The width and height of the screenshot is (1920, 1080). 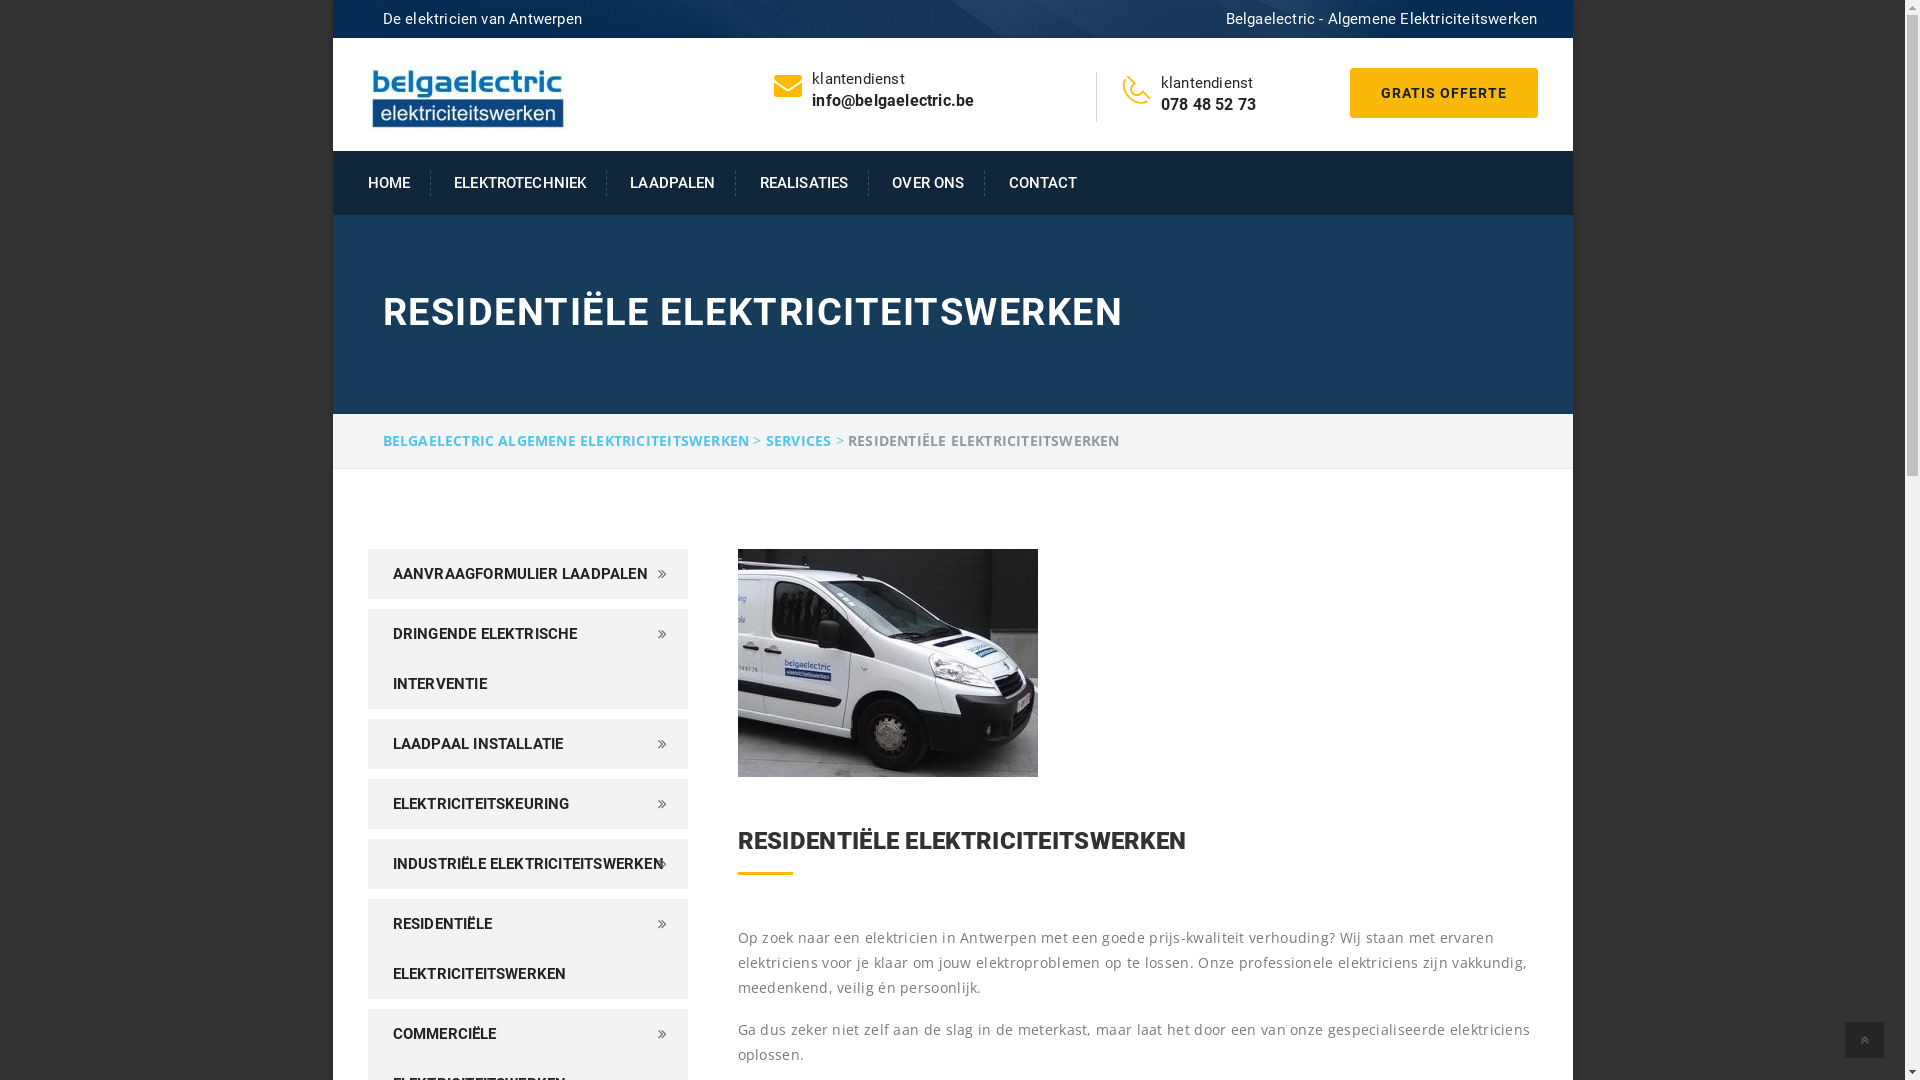 I want to click on REALISATIES, so click(x=804, y=184).